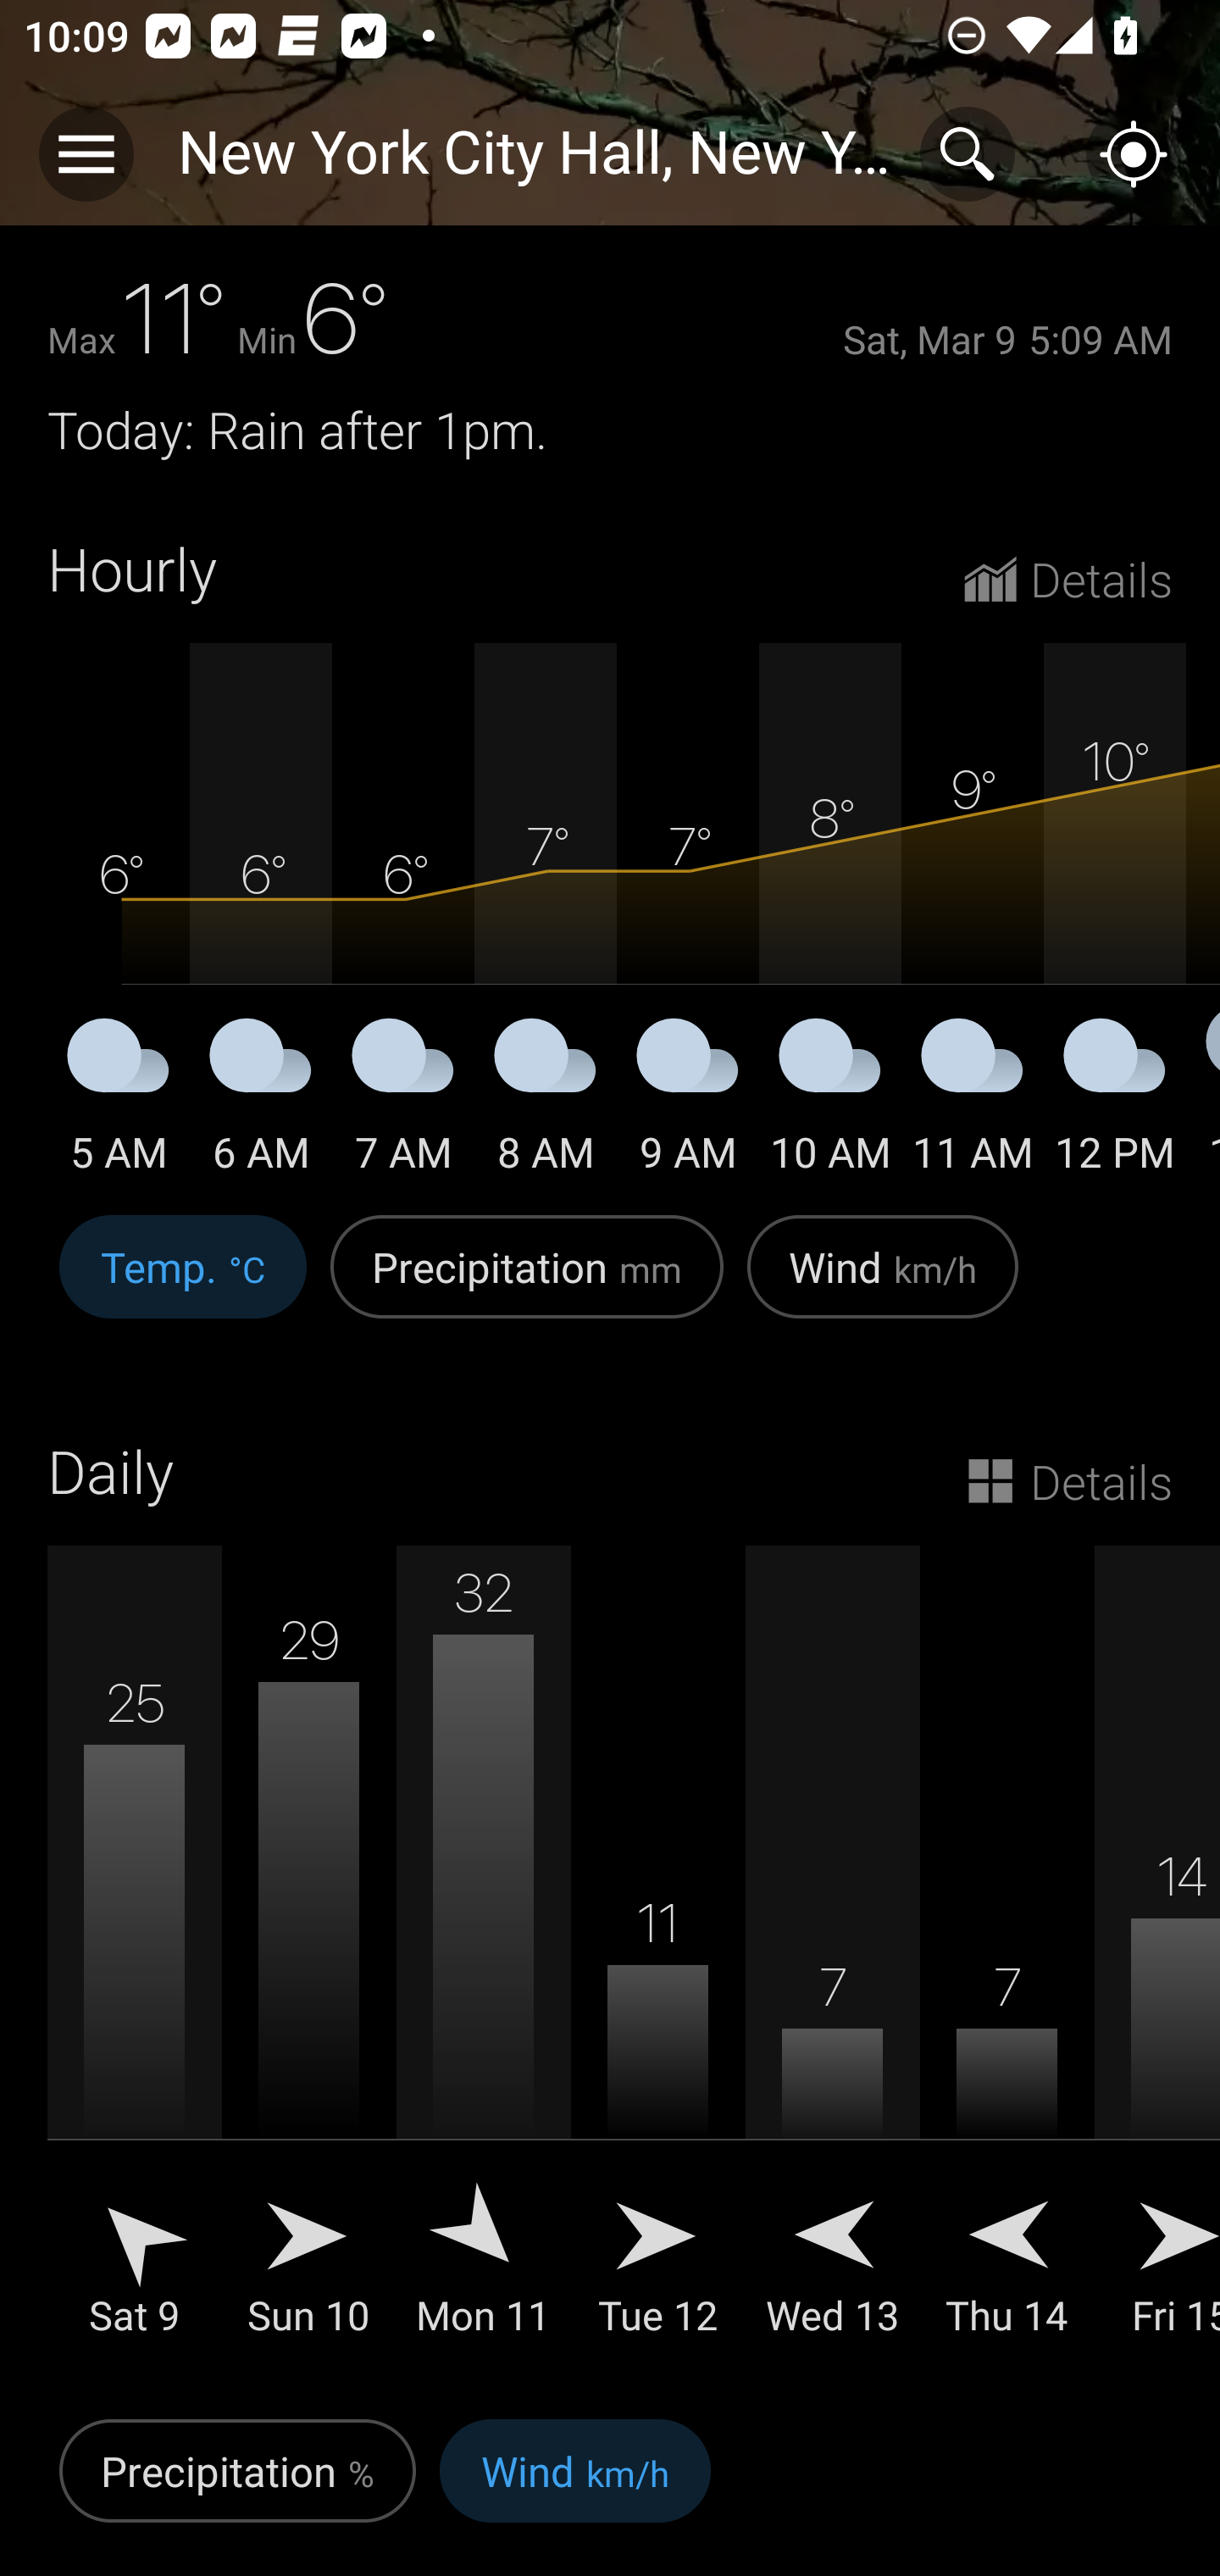 This screenshot has height=2576, width=1220. I want to click on 6 AM, so click(261, 1101).